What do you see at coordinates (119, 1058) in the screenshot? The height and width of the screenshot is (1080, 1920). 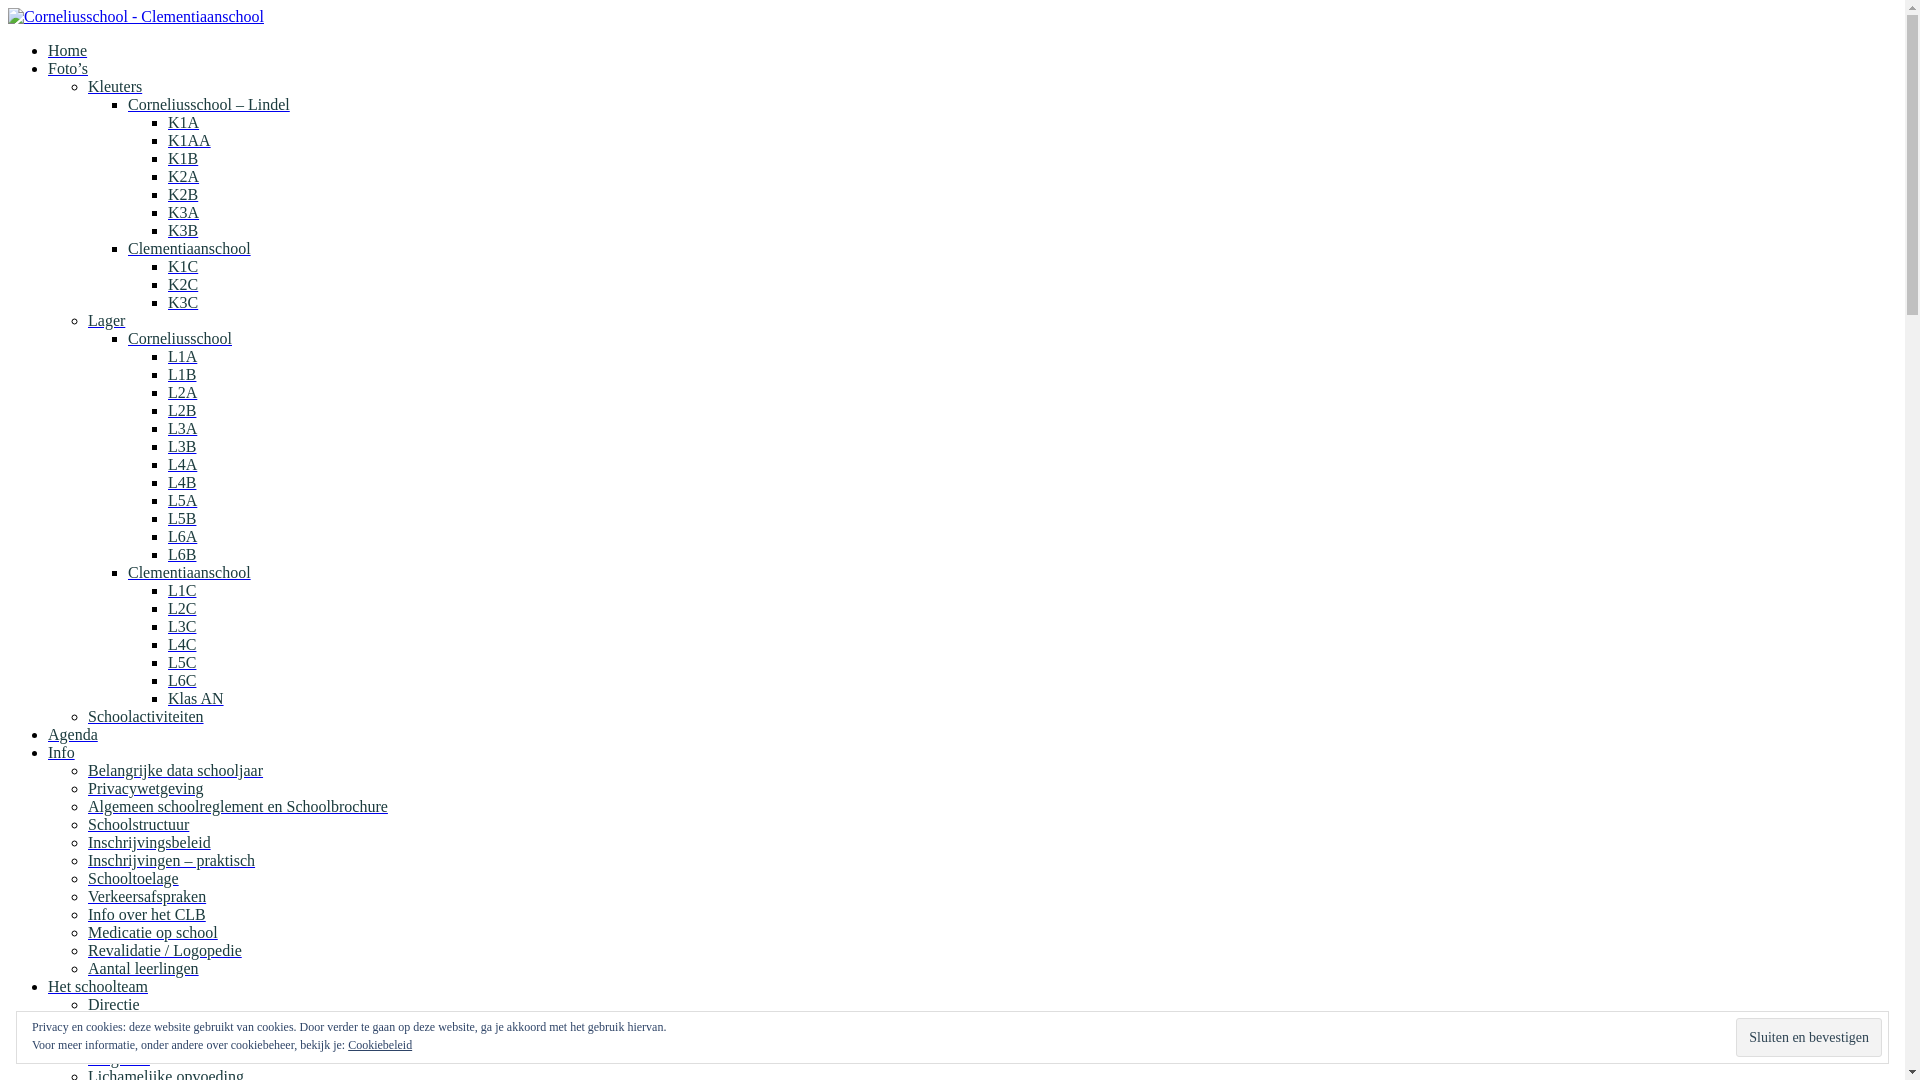 I see `Zorgteam` at bounding box center [119, 1058].